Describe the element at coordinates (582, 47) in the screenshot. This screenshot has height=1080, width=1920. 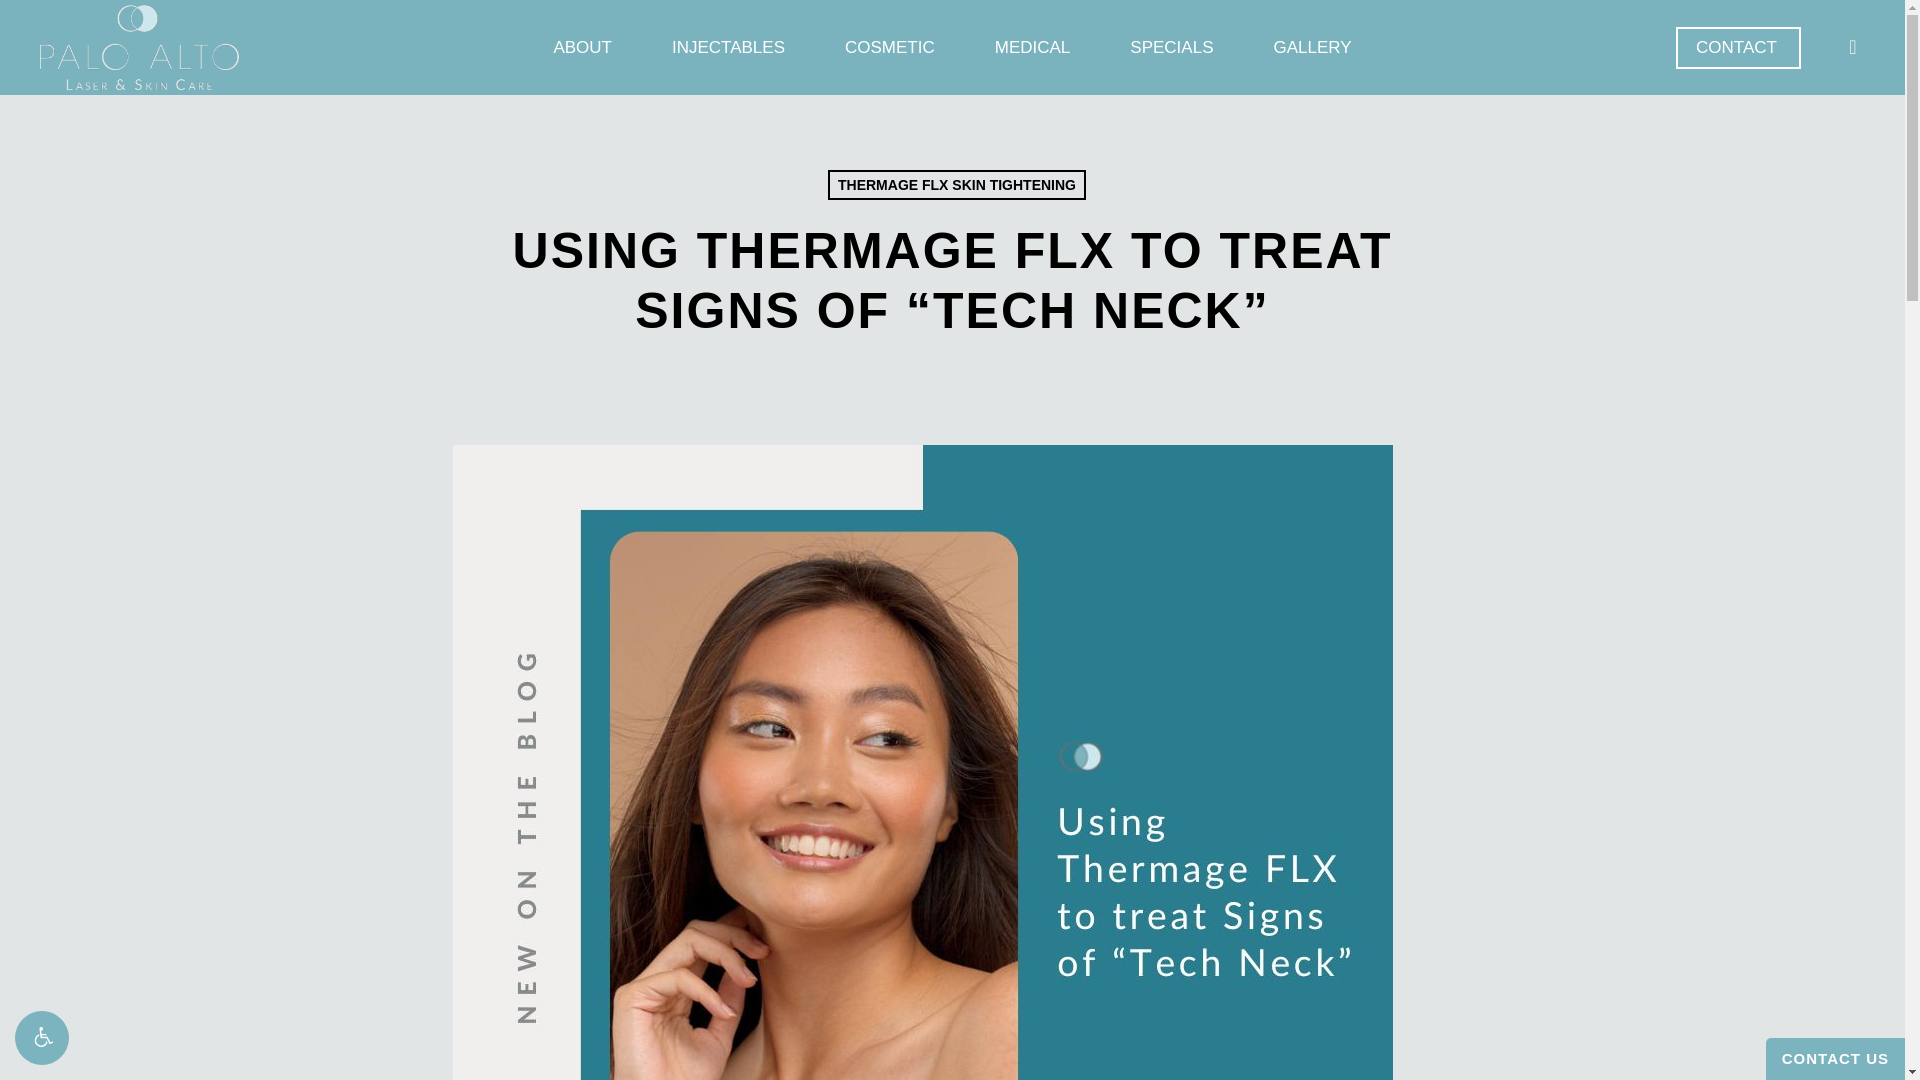
I see `ABOUT` at that location.